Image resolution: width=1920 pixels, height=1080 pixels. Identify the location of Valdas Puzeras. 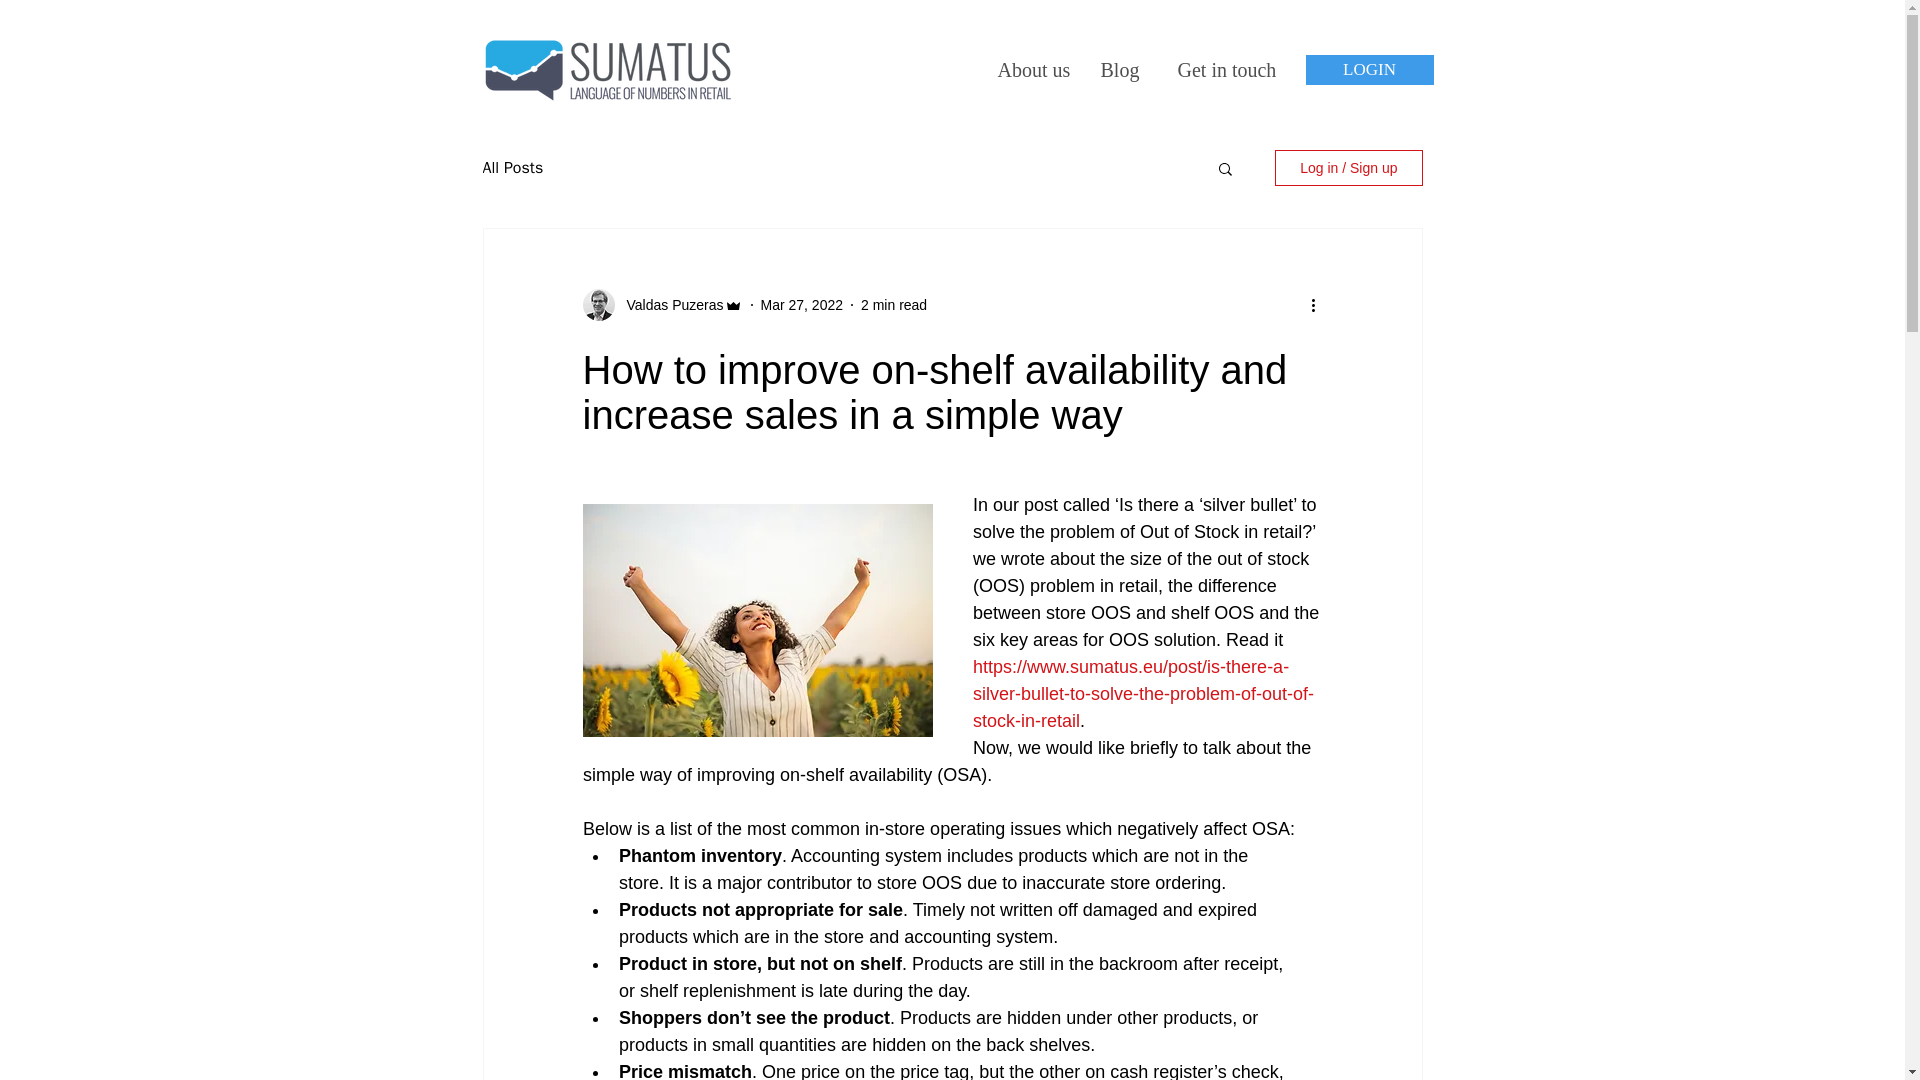
(668, 304).